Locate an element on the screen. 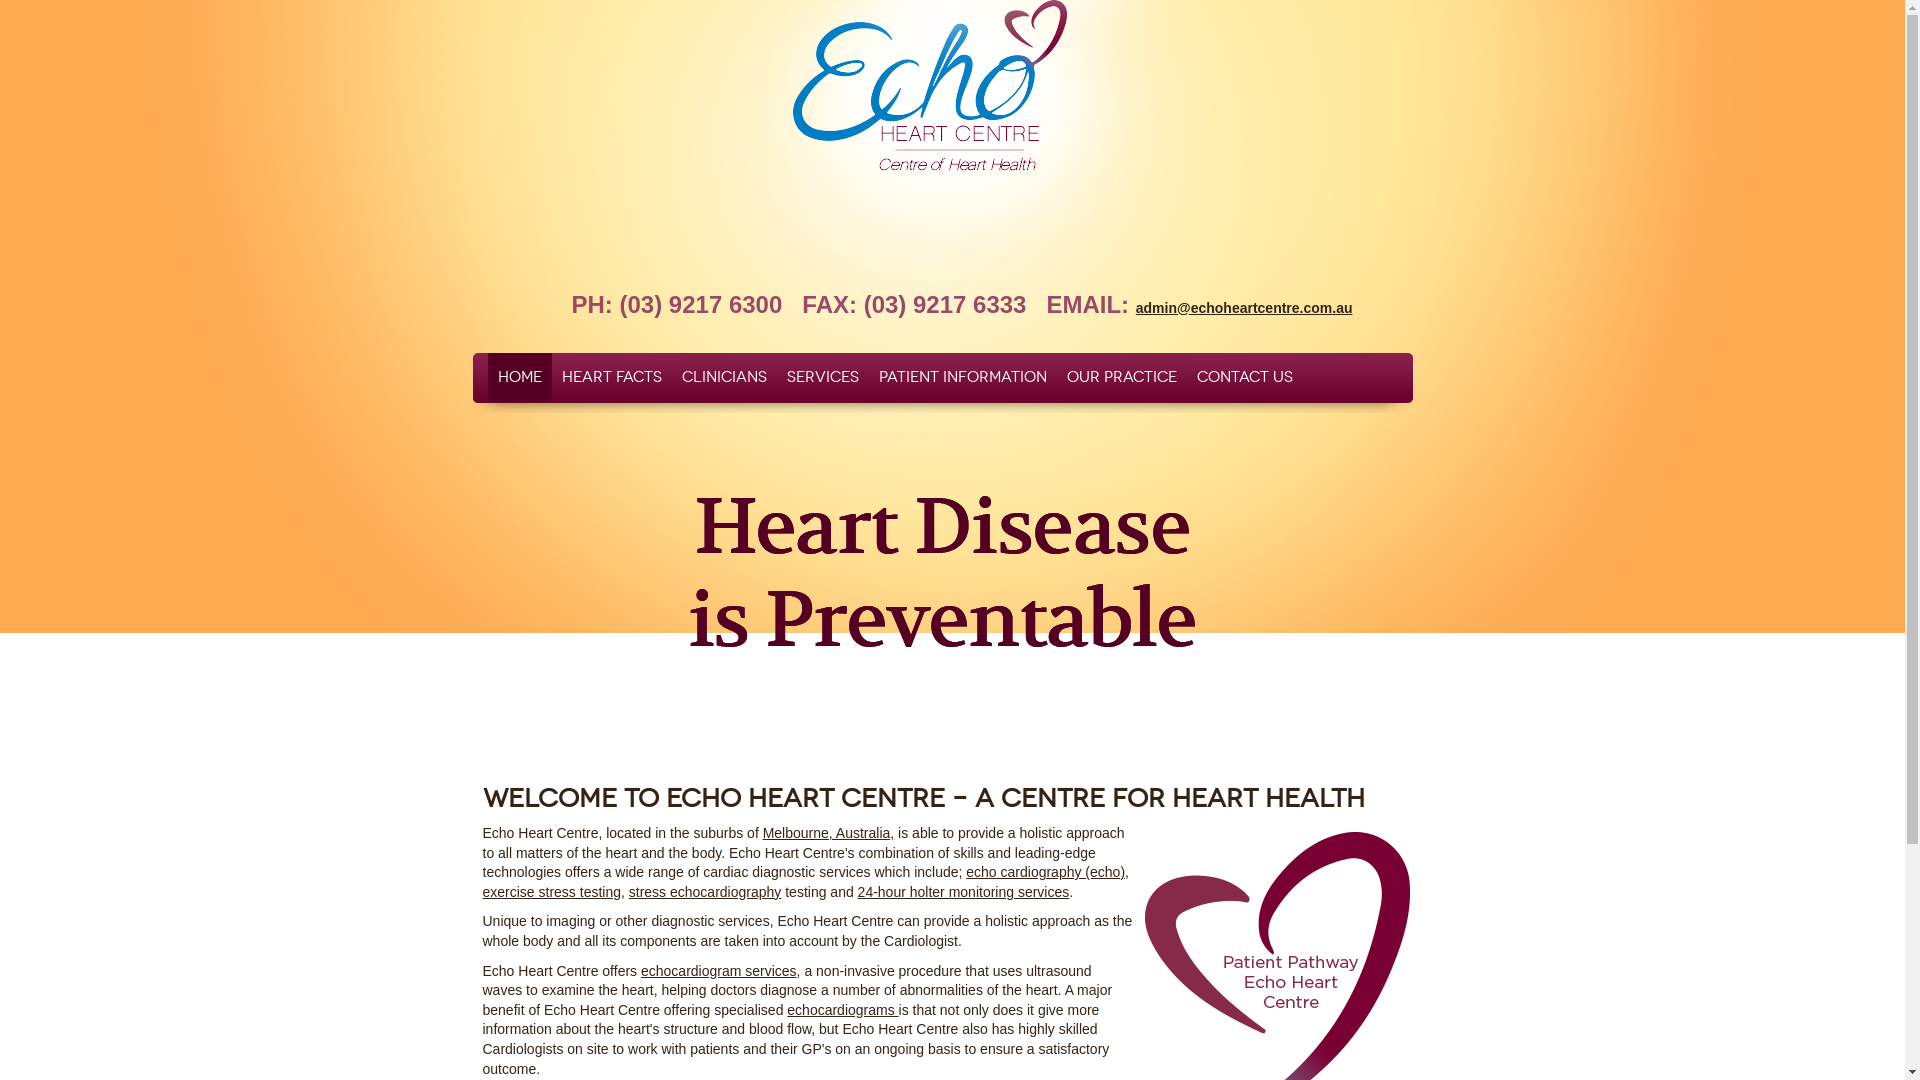 This screenshot has height=1080, width=1920. exercise stress testing is located at coordinates (552, 892).